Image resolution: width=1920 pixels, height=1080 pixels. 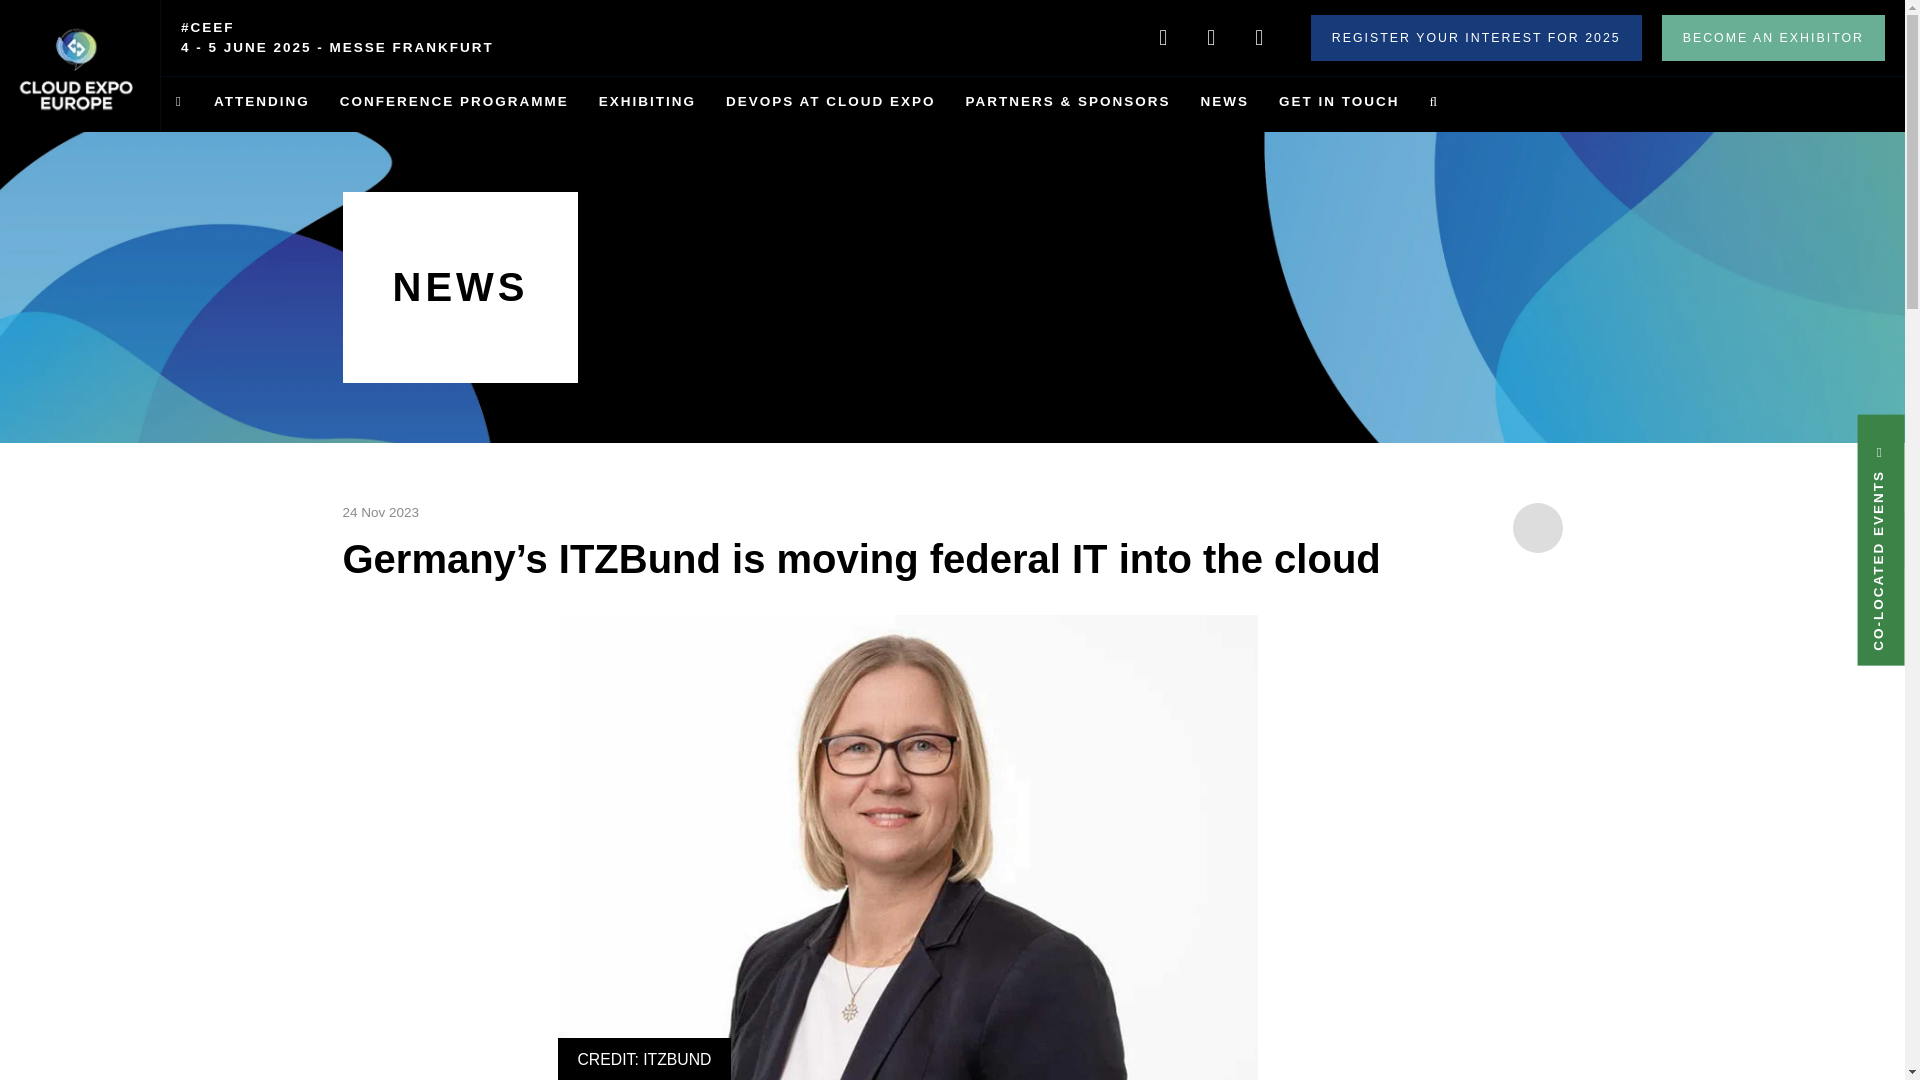 I want to click on Twitter, so click(x=1211, y=38).